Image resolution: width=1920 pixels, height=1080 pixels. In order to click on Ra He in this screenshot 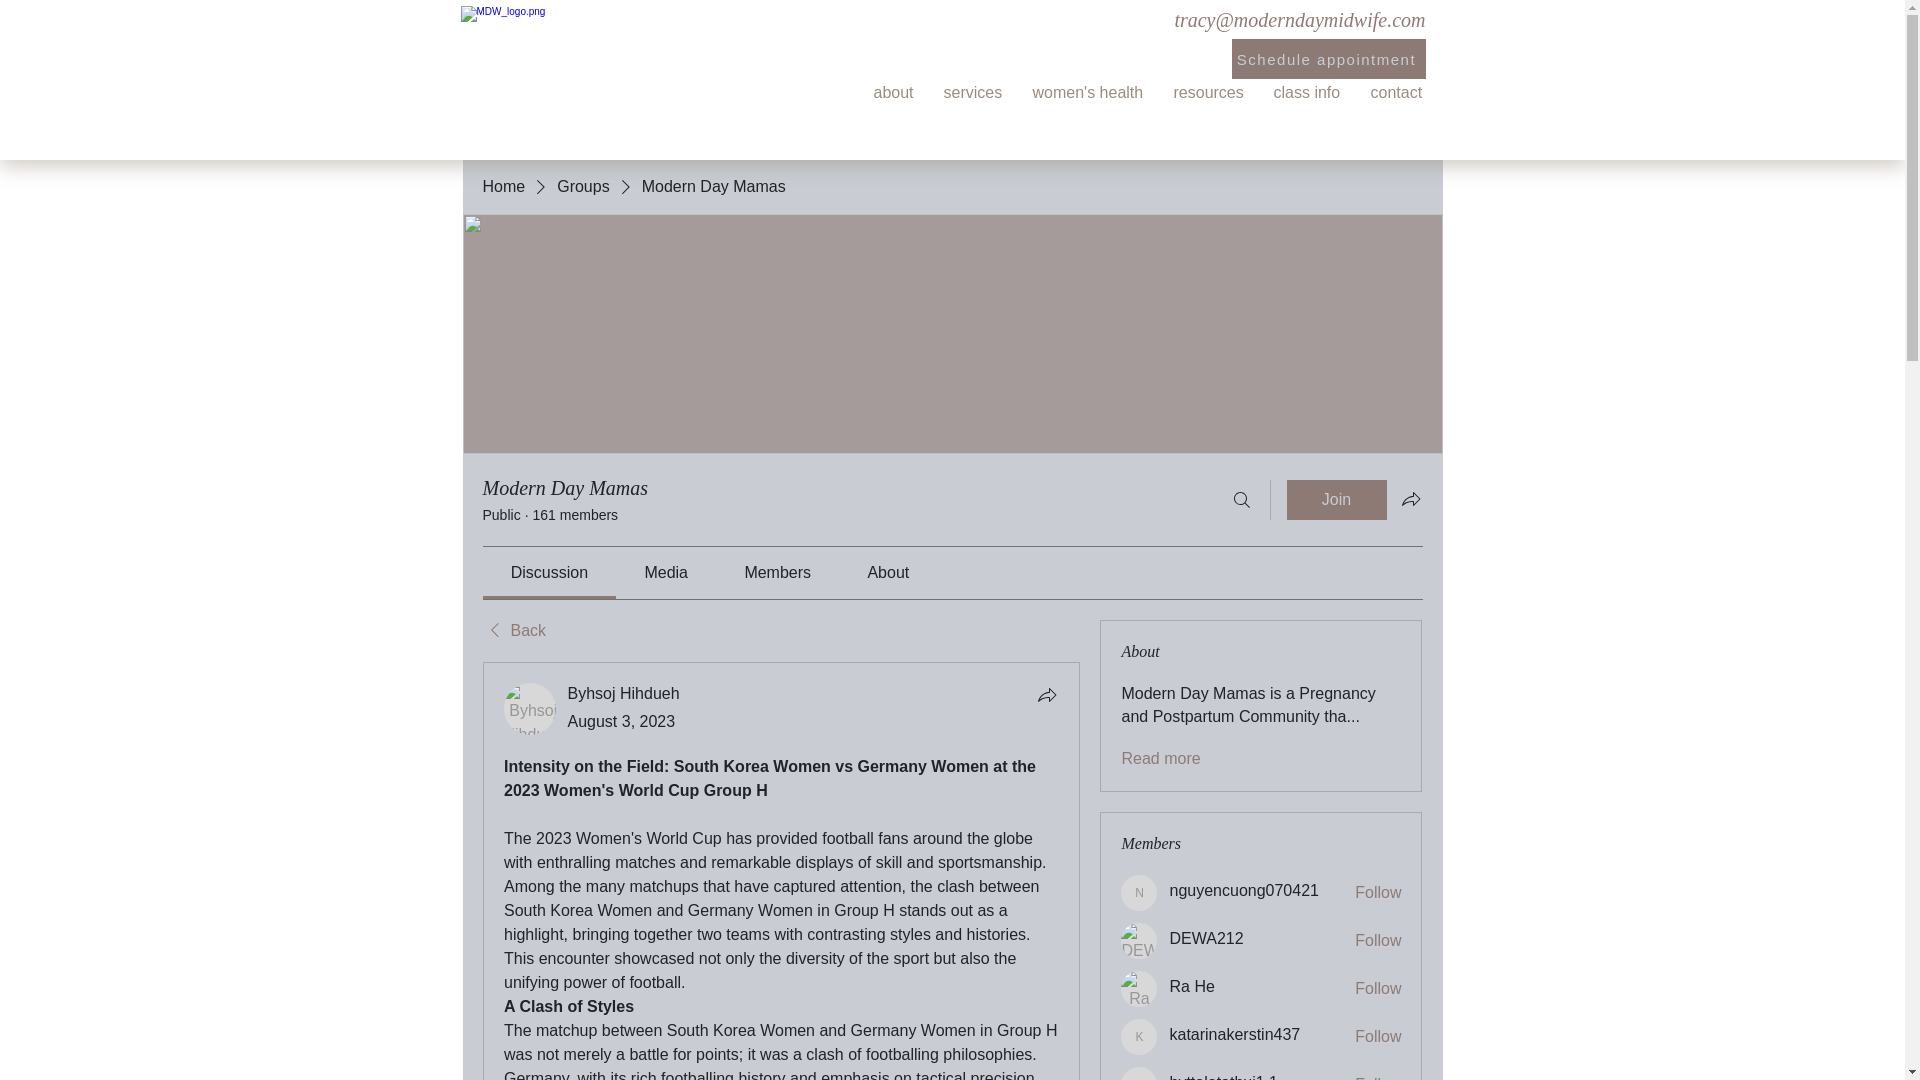, I will do `click(1191, 986)`.